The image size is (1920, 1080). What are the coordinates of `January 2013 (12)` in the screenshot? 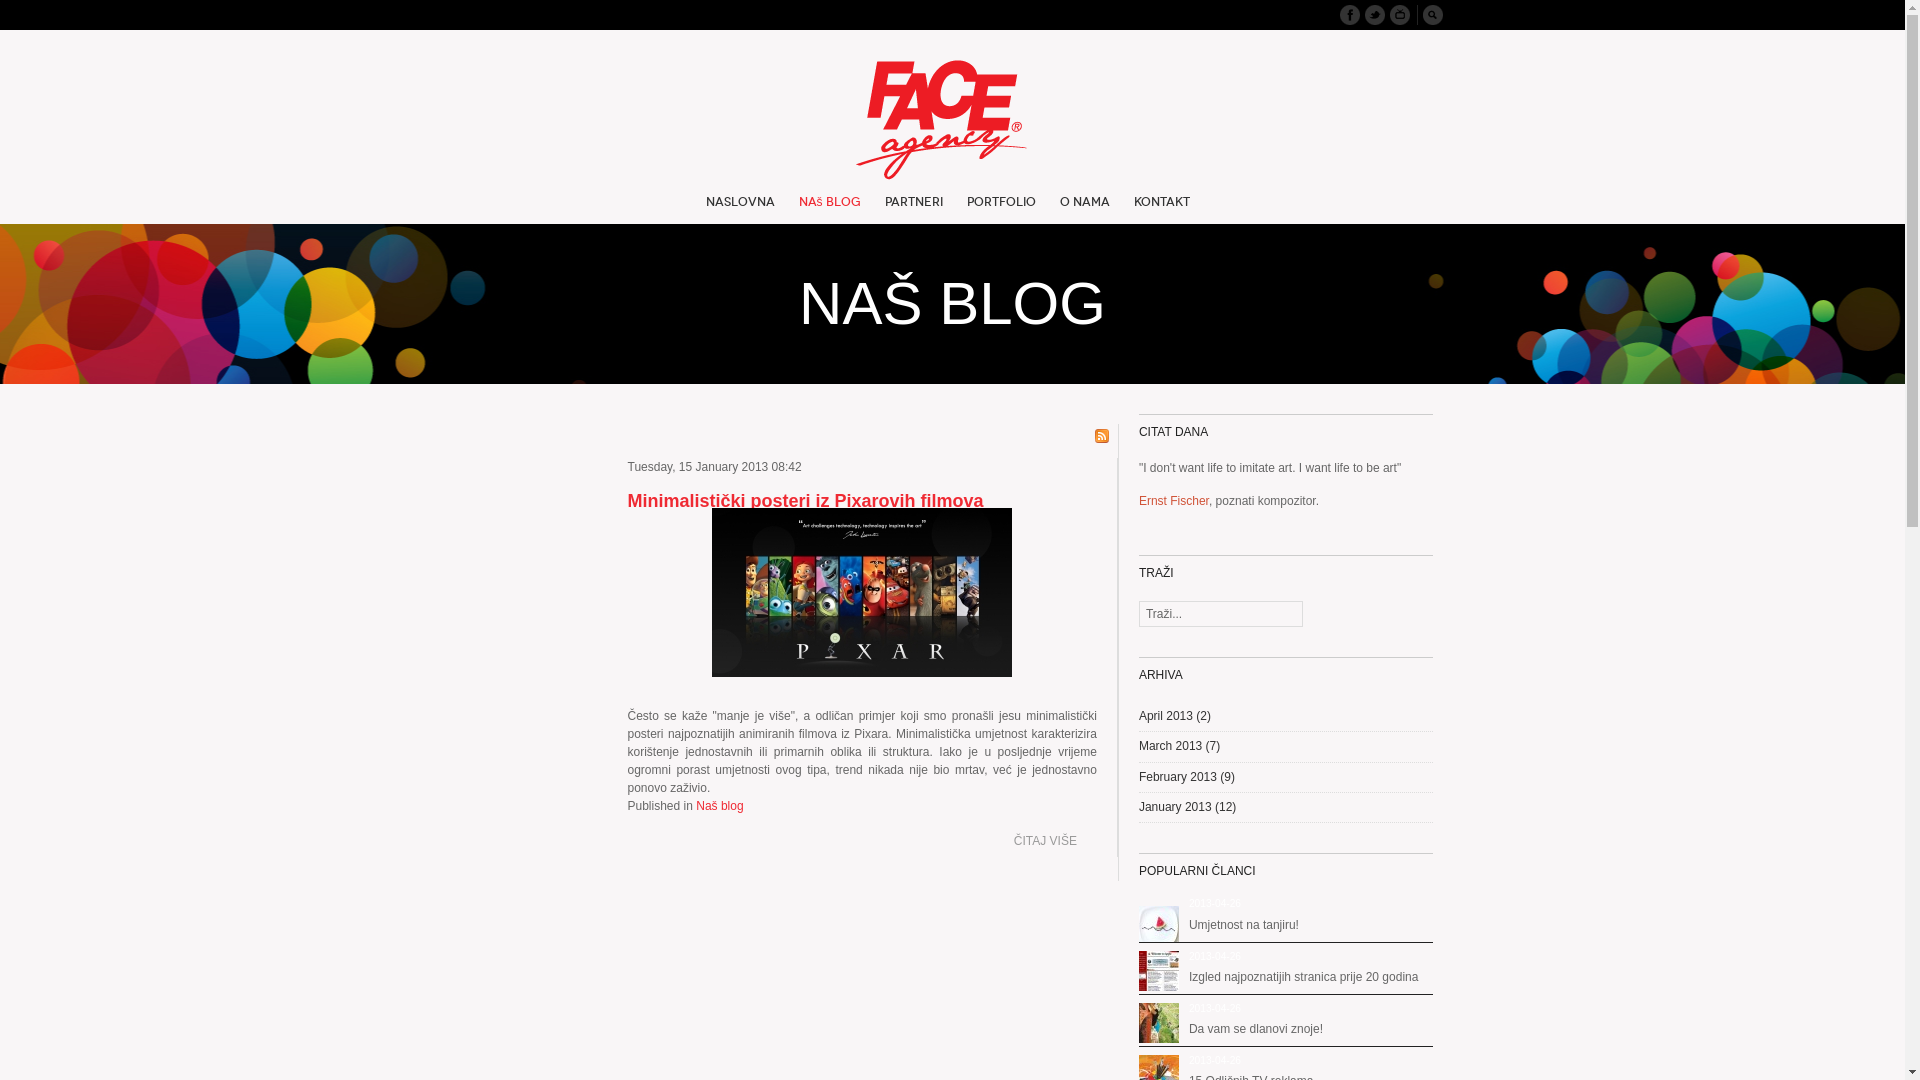 It's located at (1188, 807).